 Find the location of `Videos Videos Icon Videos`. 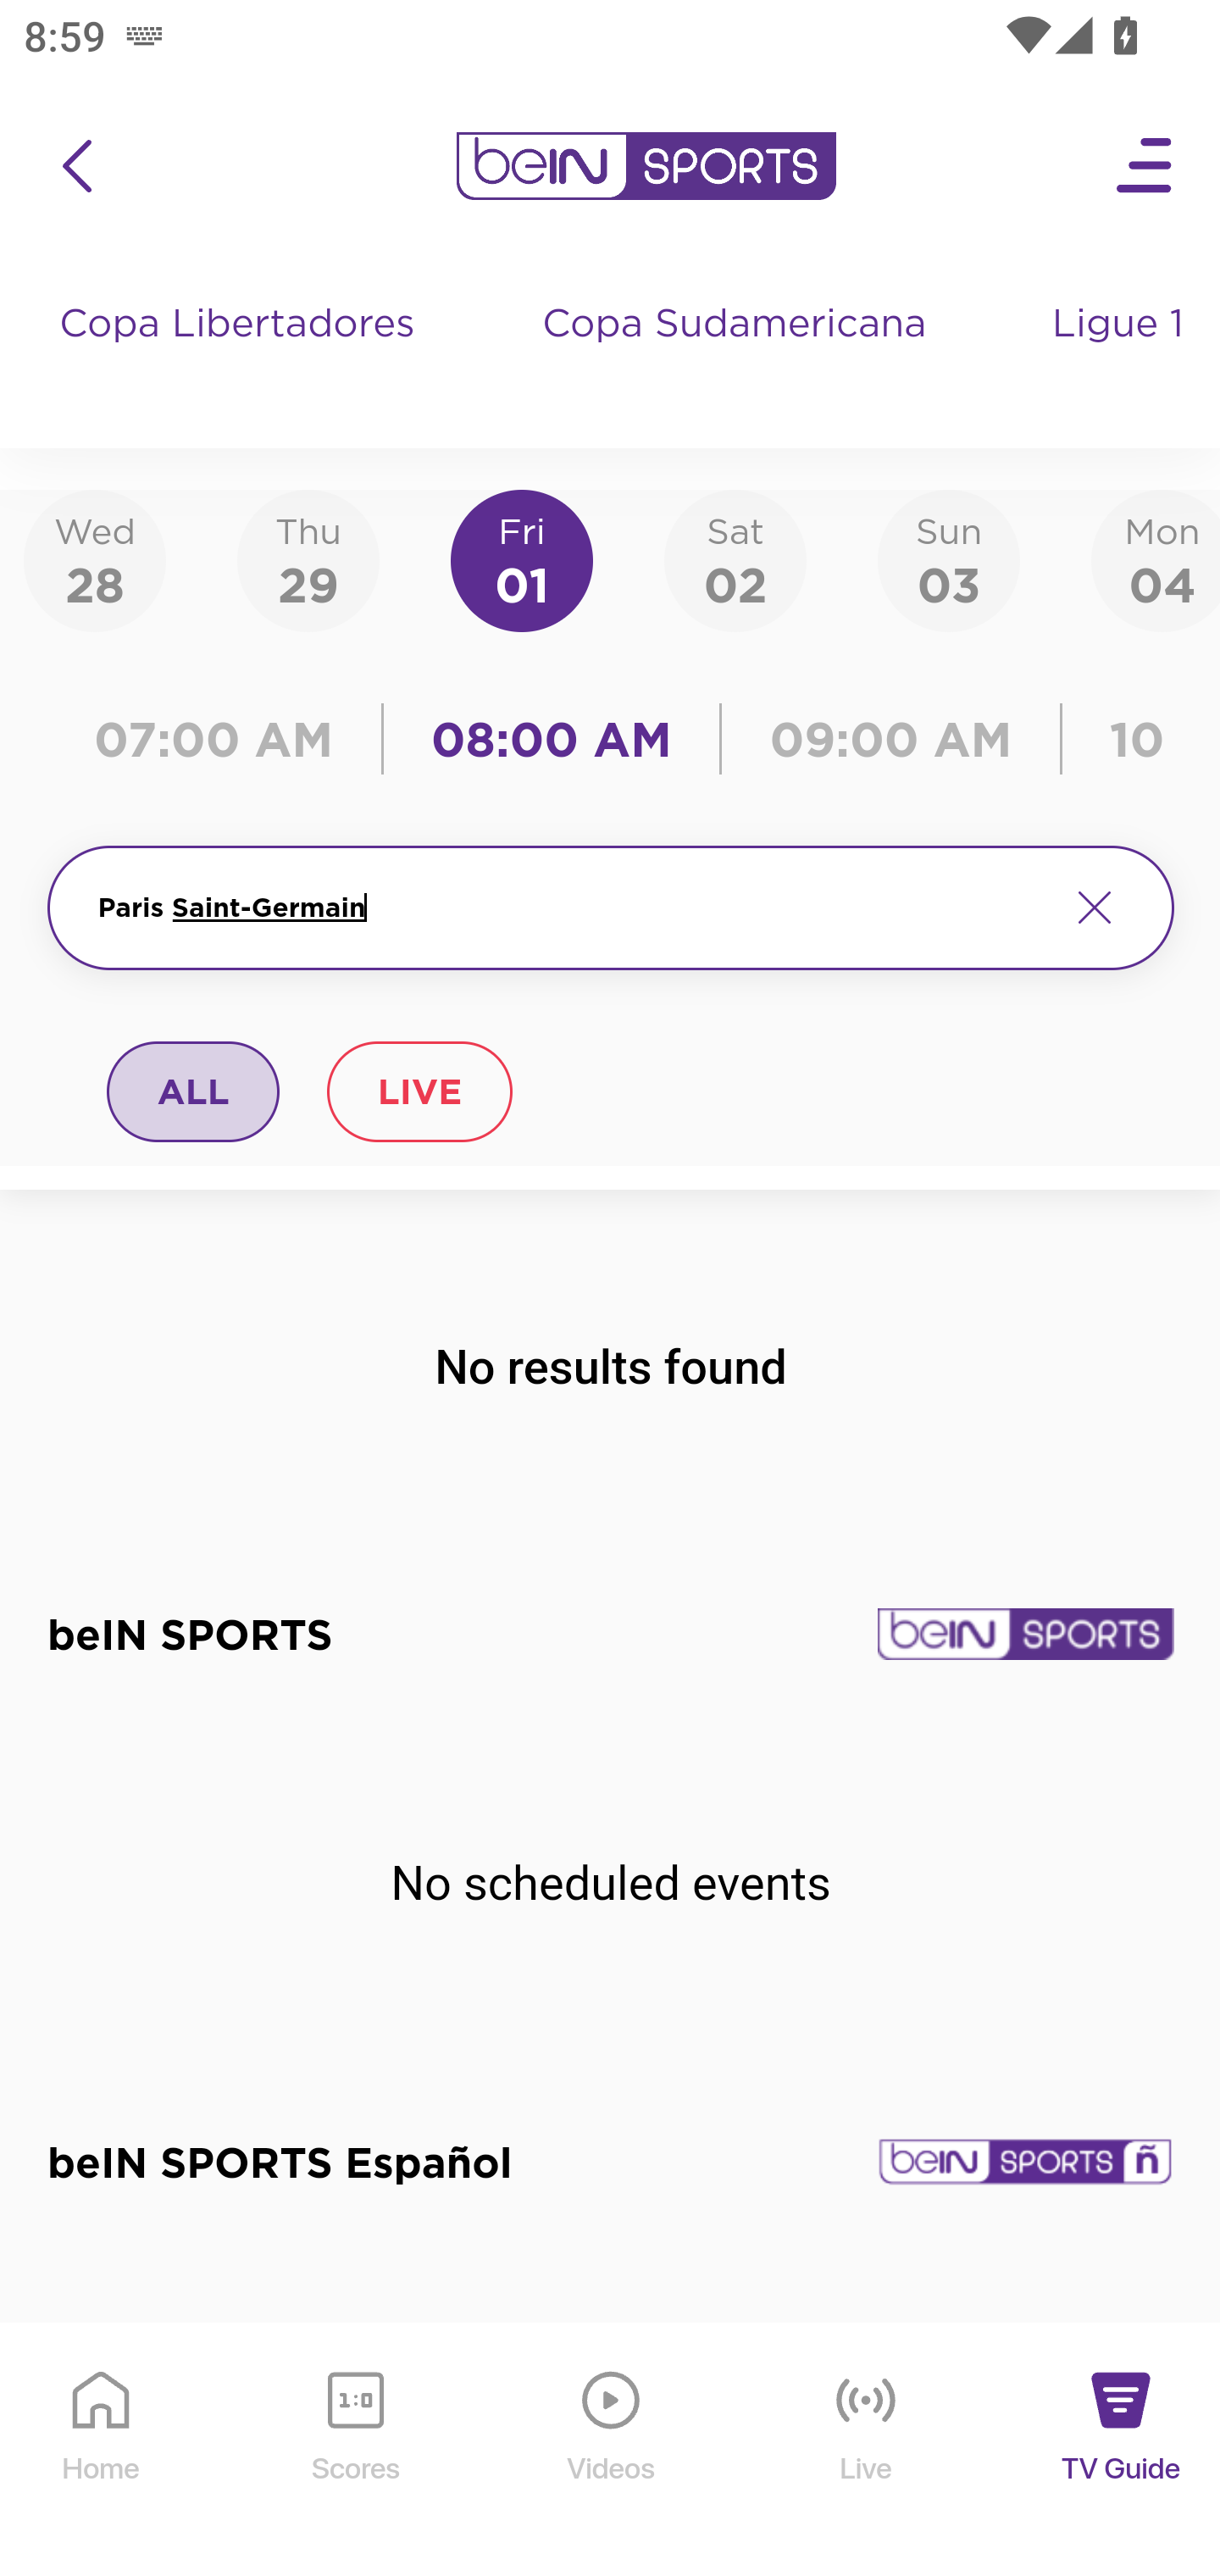

Videos Videos Icon Videos is located at coordinates (612, 2451).